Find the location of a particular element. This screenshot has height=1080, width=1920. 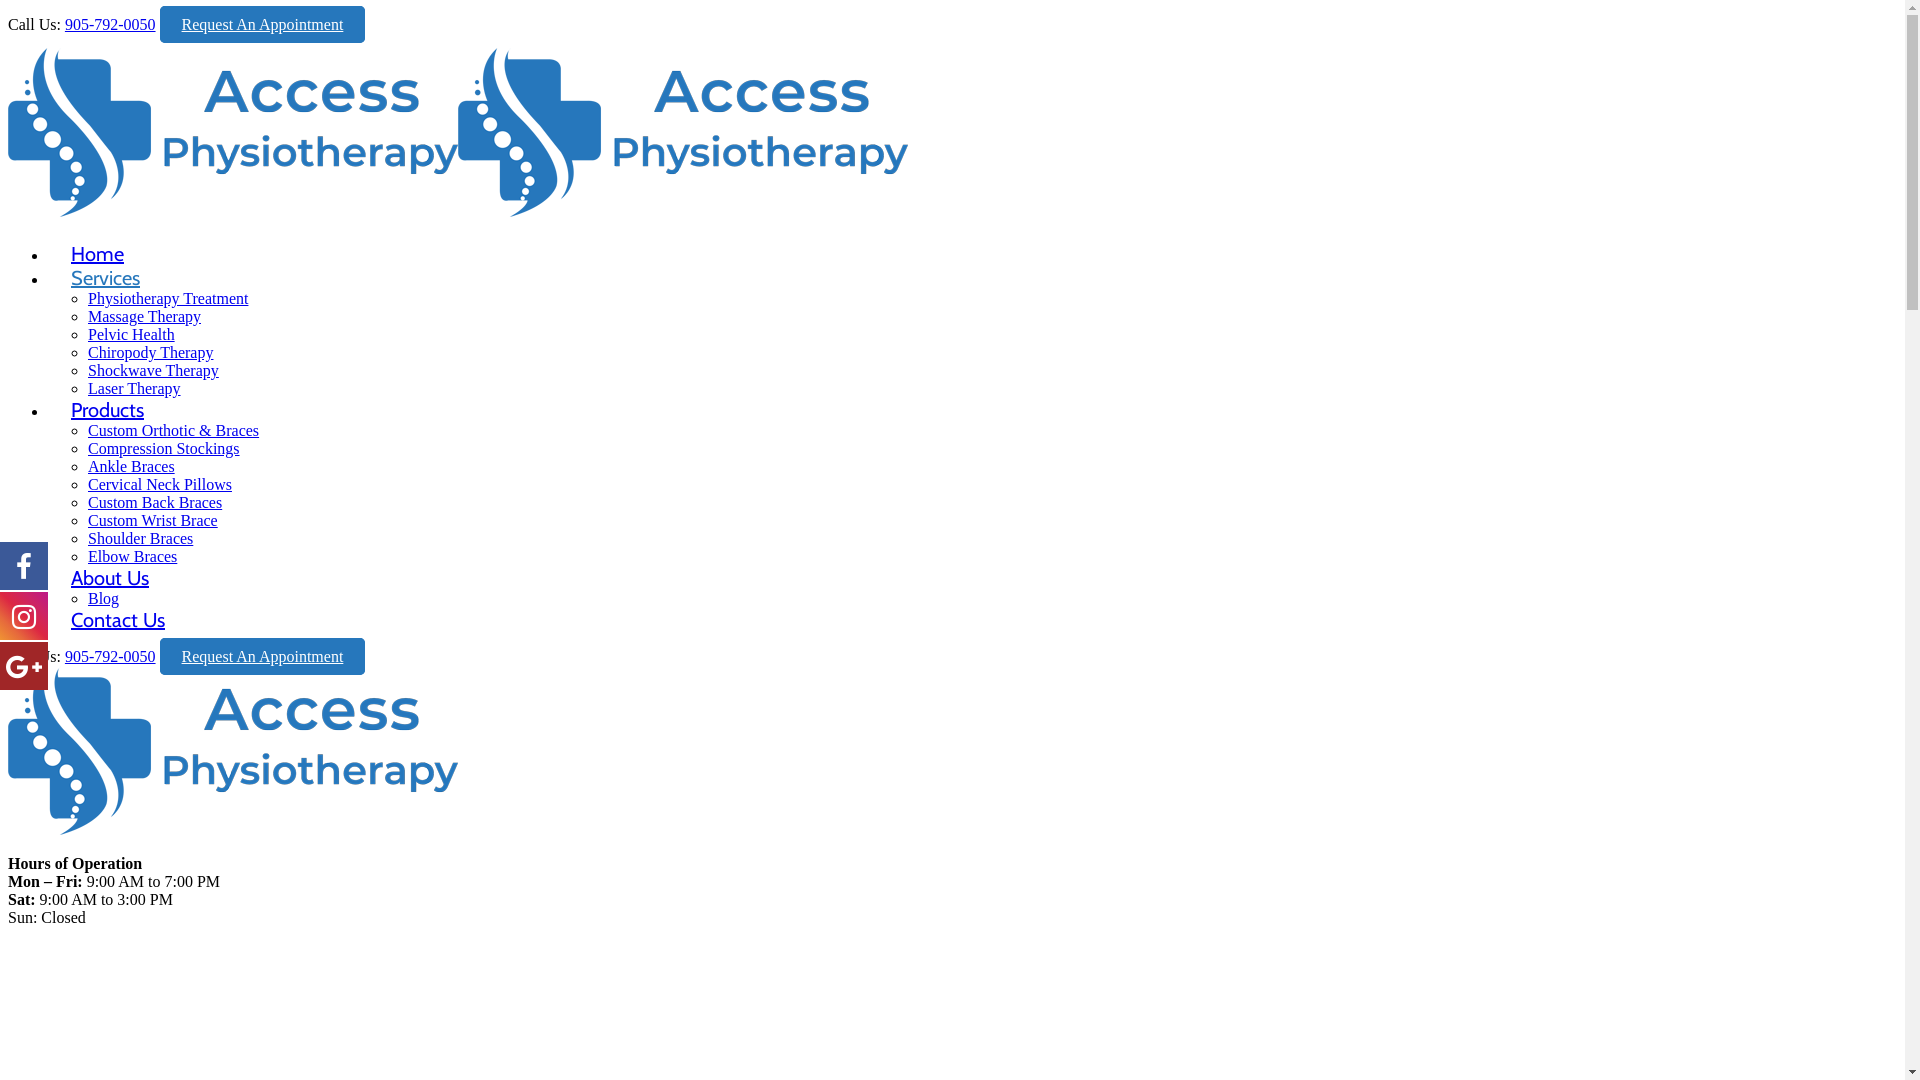

Access Physiotherapy is located at coordinates (458, 212).